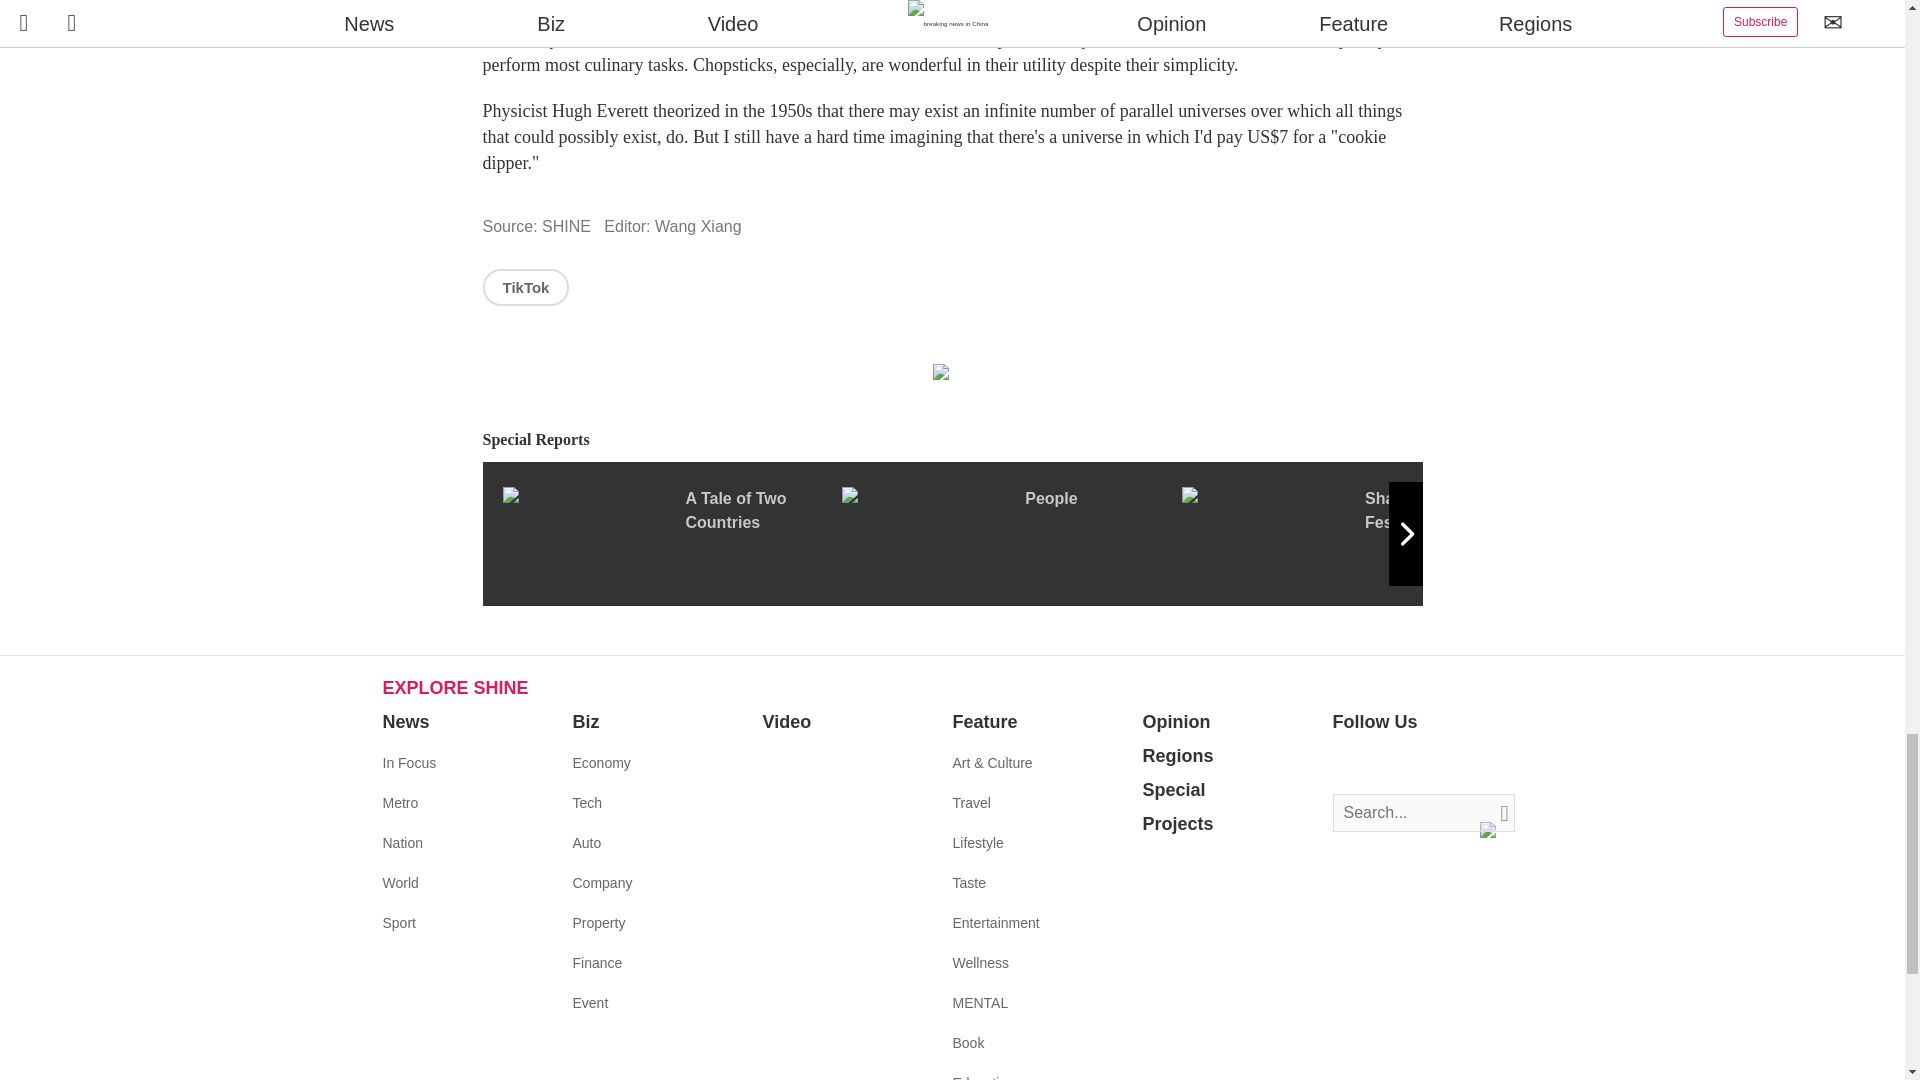 The height and width of the screenshot is (1080, 1920). Describe the element at coordinates (1011, 534) in the screenshot. I see `People` at that location.